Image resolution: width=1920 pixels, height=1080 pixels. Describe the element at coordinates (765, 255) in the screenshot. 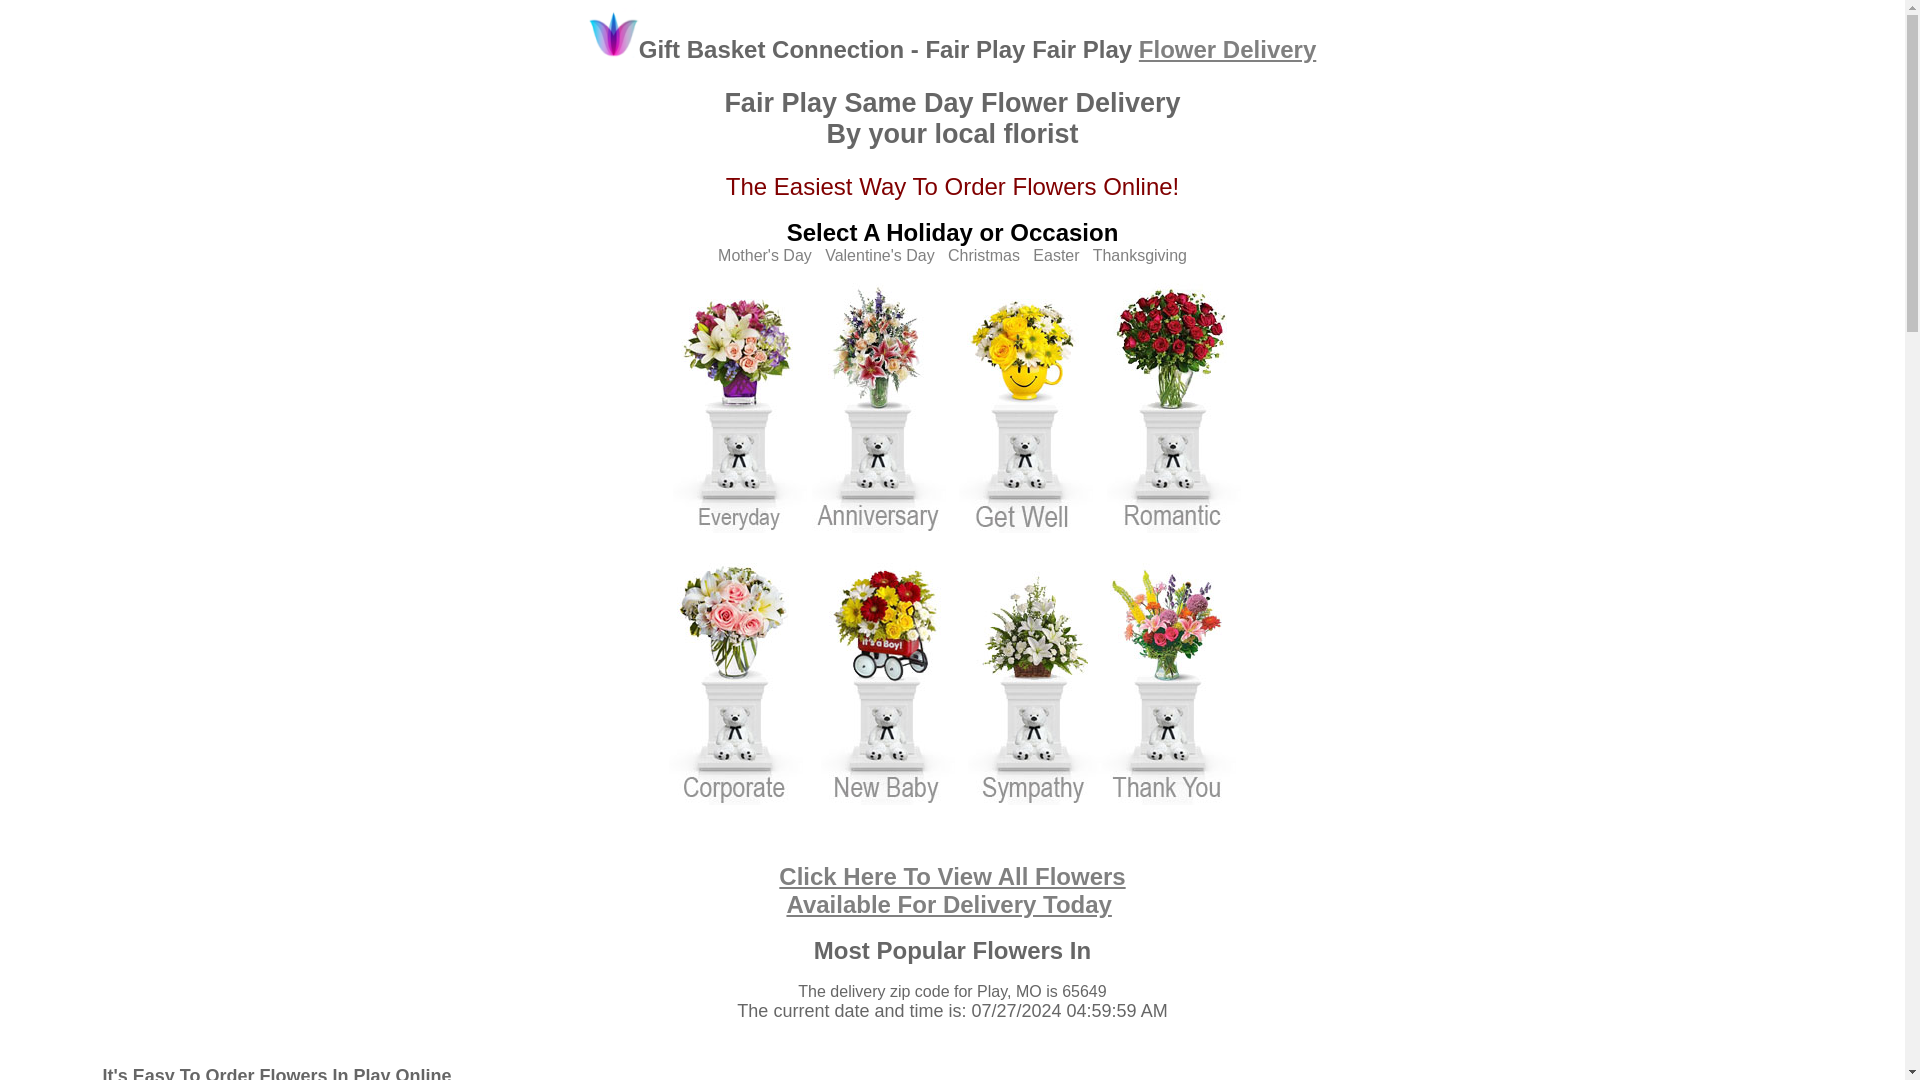

I see `Mother's Day` at that location.